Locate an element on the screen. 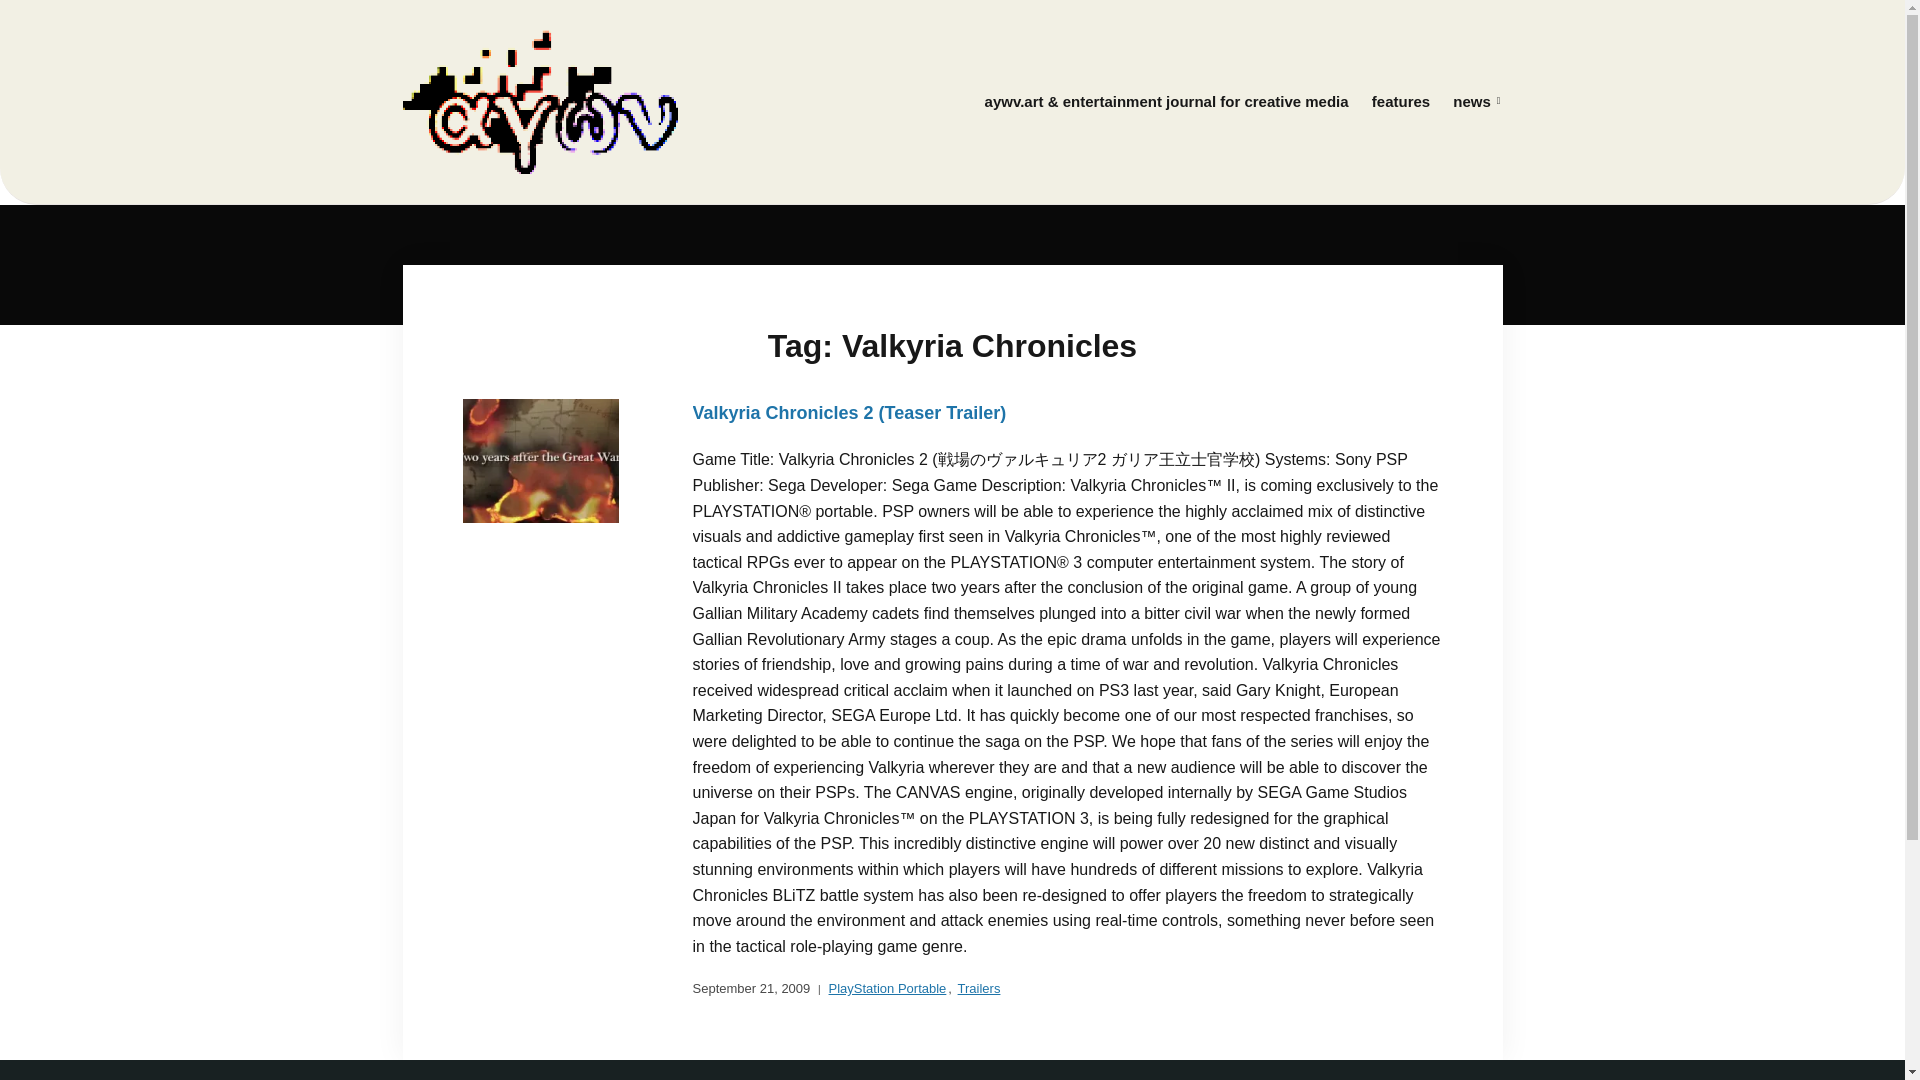 The height and width of the screenshot is (1080, 1920). features is located at coordinates (1401, 102).